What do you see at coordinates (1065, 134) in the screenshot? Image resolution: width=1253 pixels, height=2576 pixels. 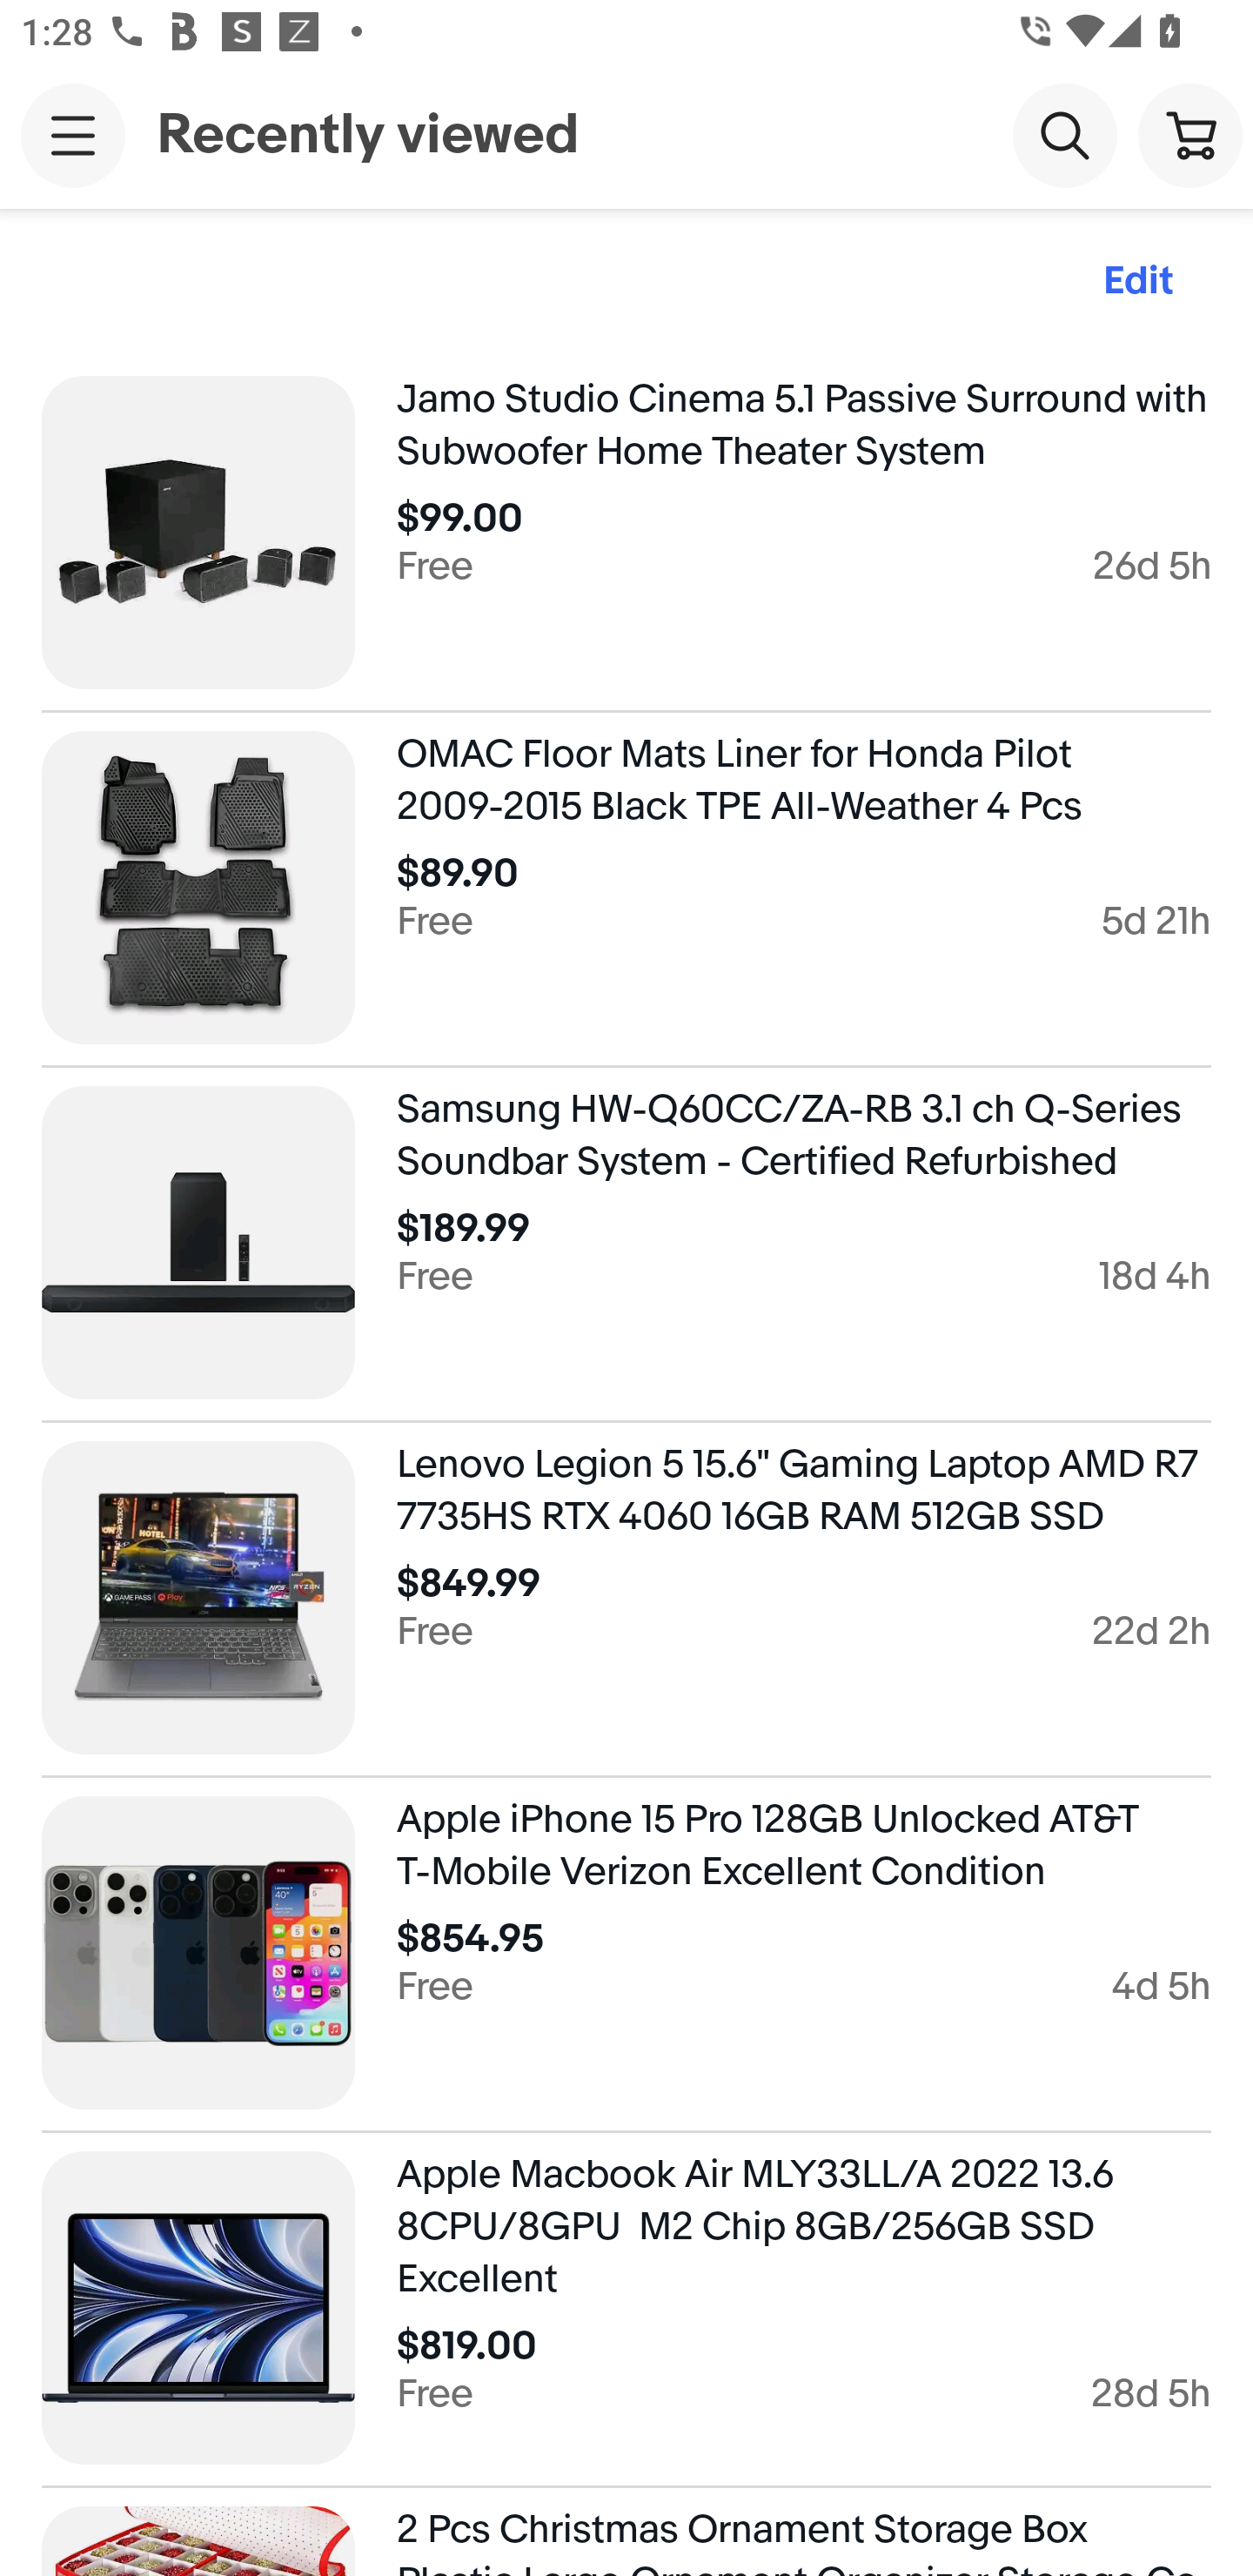 I see `Search` at bounding box center [1065, 134].